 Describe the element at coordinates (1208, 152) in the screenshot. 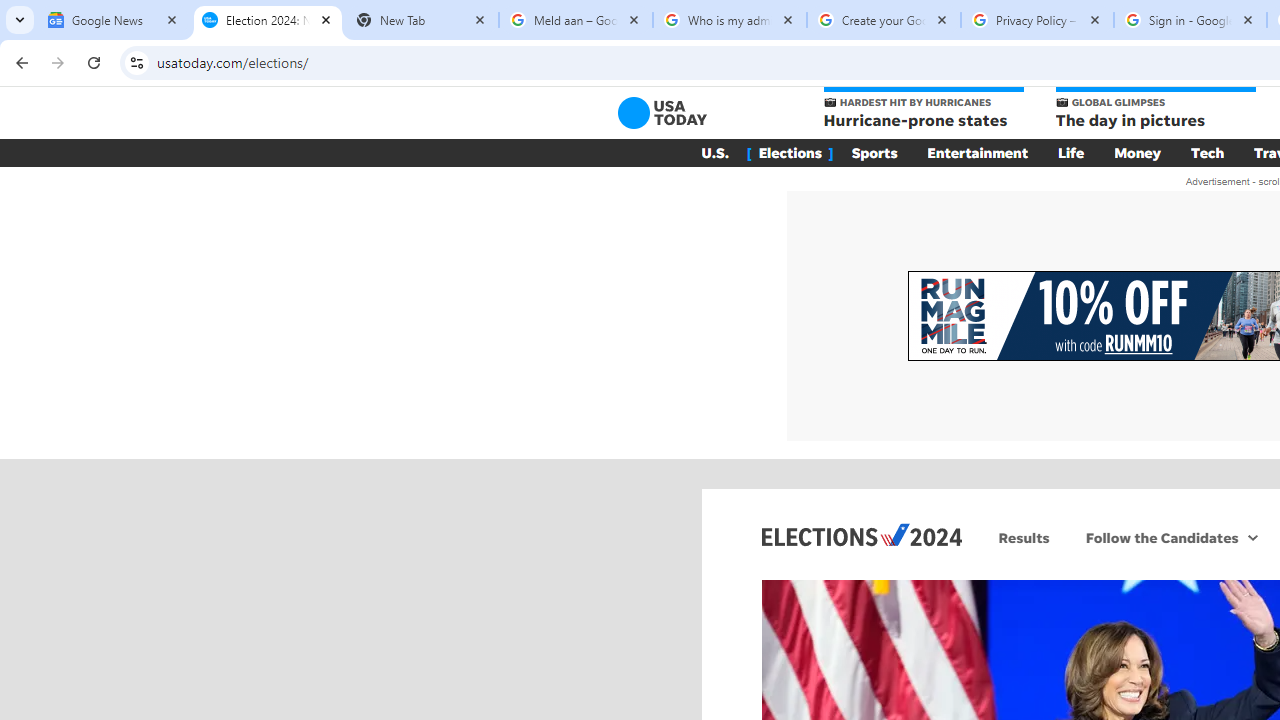

I see `Tech` at that location.